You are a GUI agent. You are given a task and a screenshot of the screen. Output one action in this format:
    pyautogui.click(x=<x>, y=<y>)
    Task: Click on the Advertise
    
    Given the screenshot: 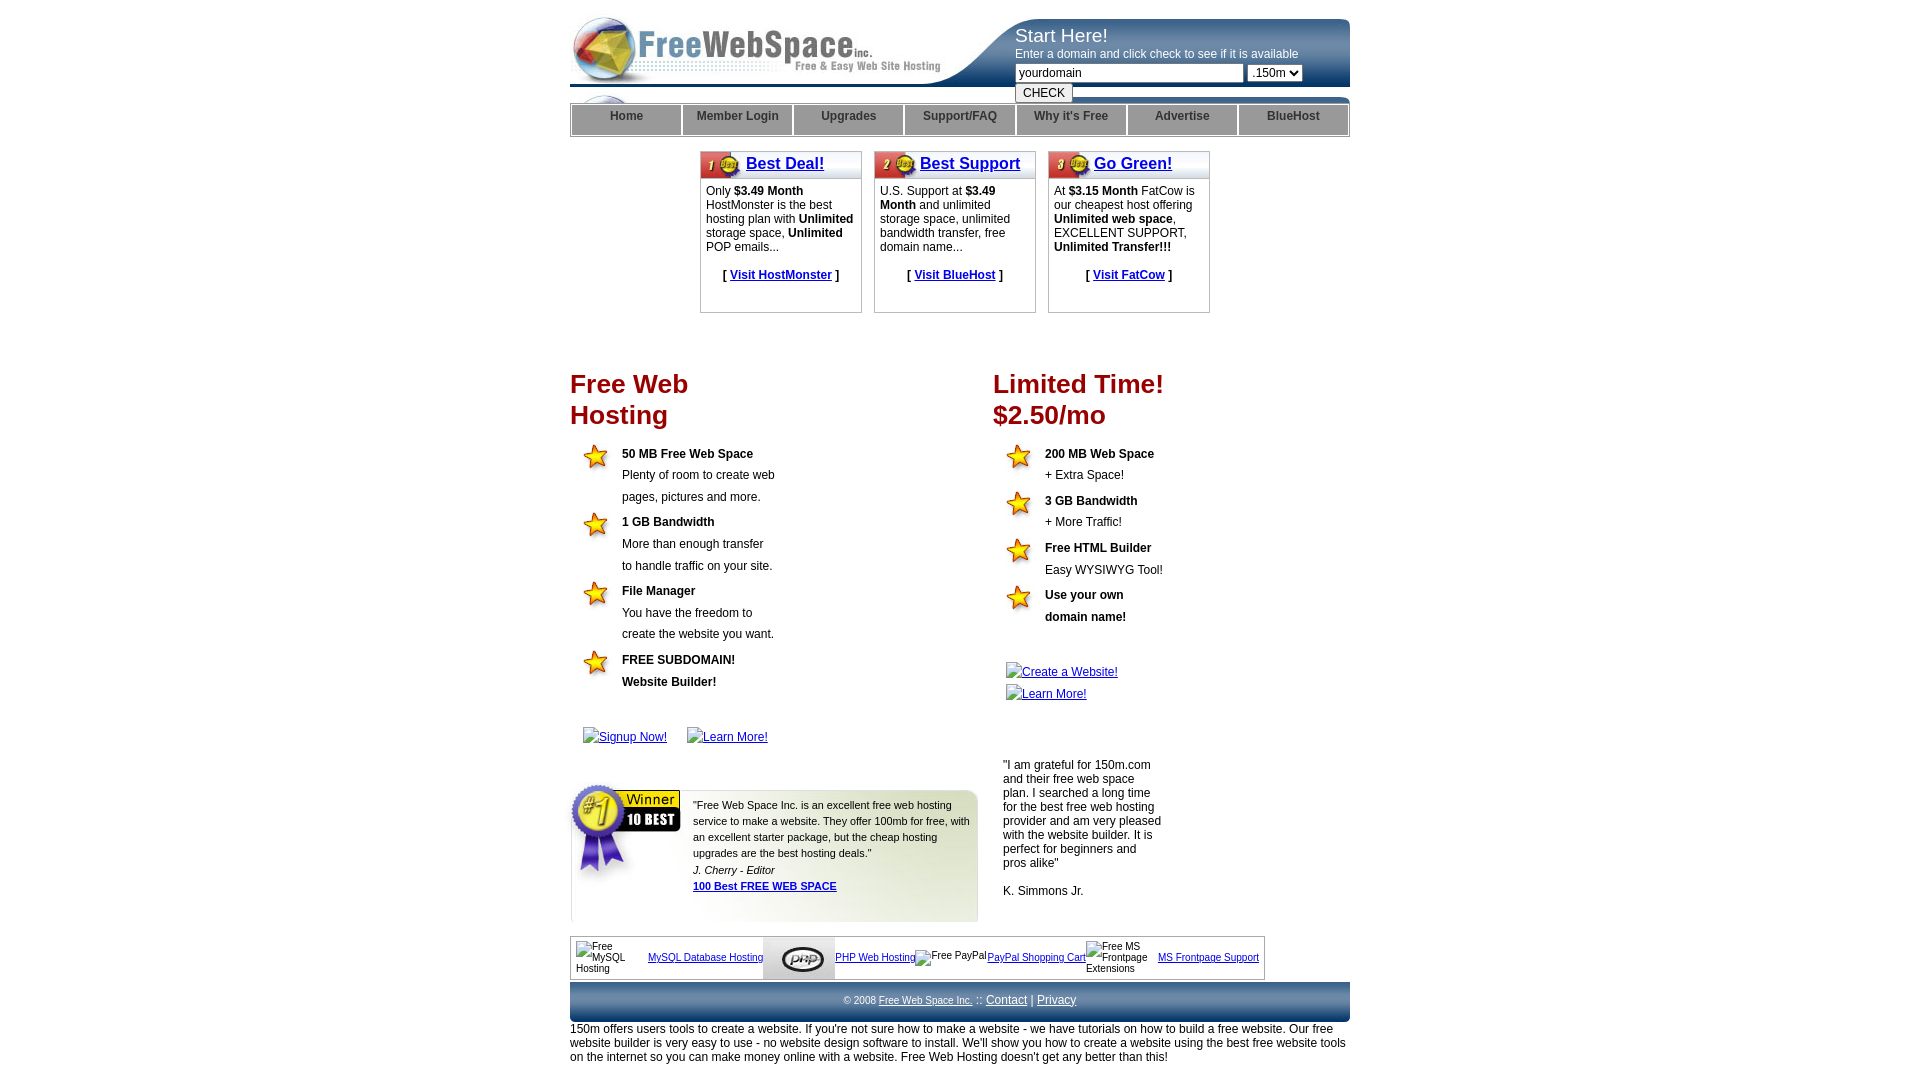 What is the action you would take?
    pyautogui.click(x=1182, y=120)
    